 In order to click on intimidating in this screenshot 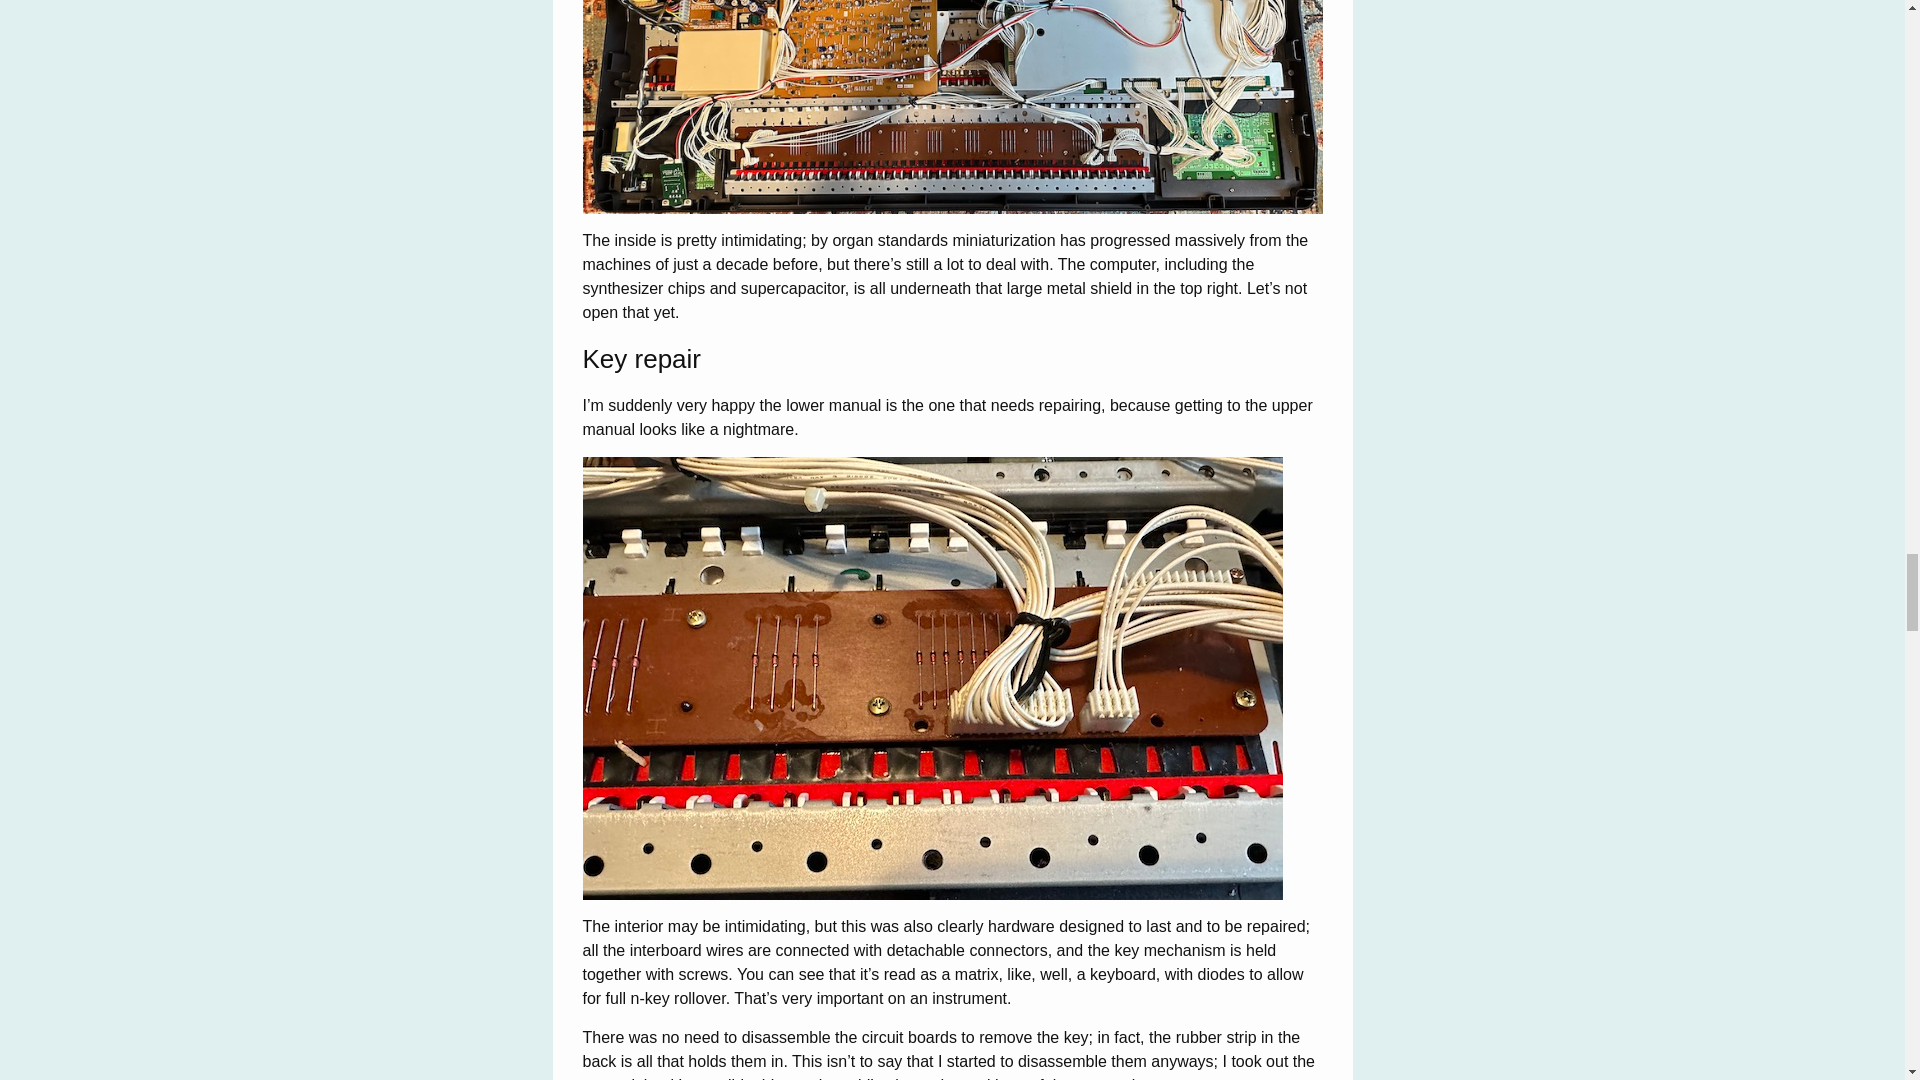, I will do `click(952, 106)`.